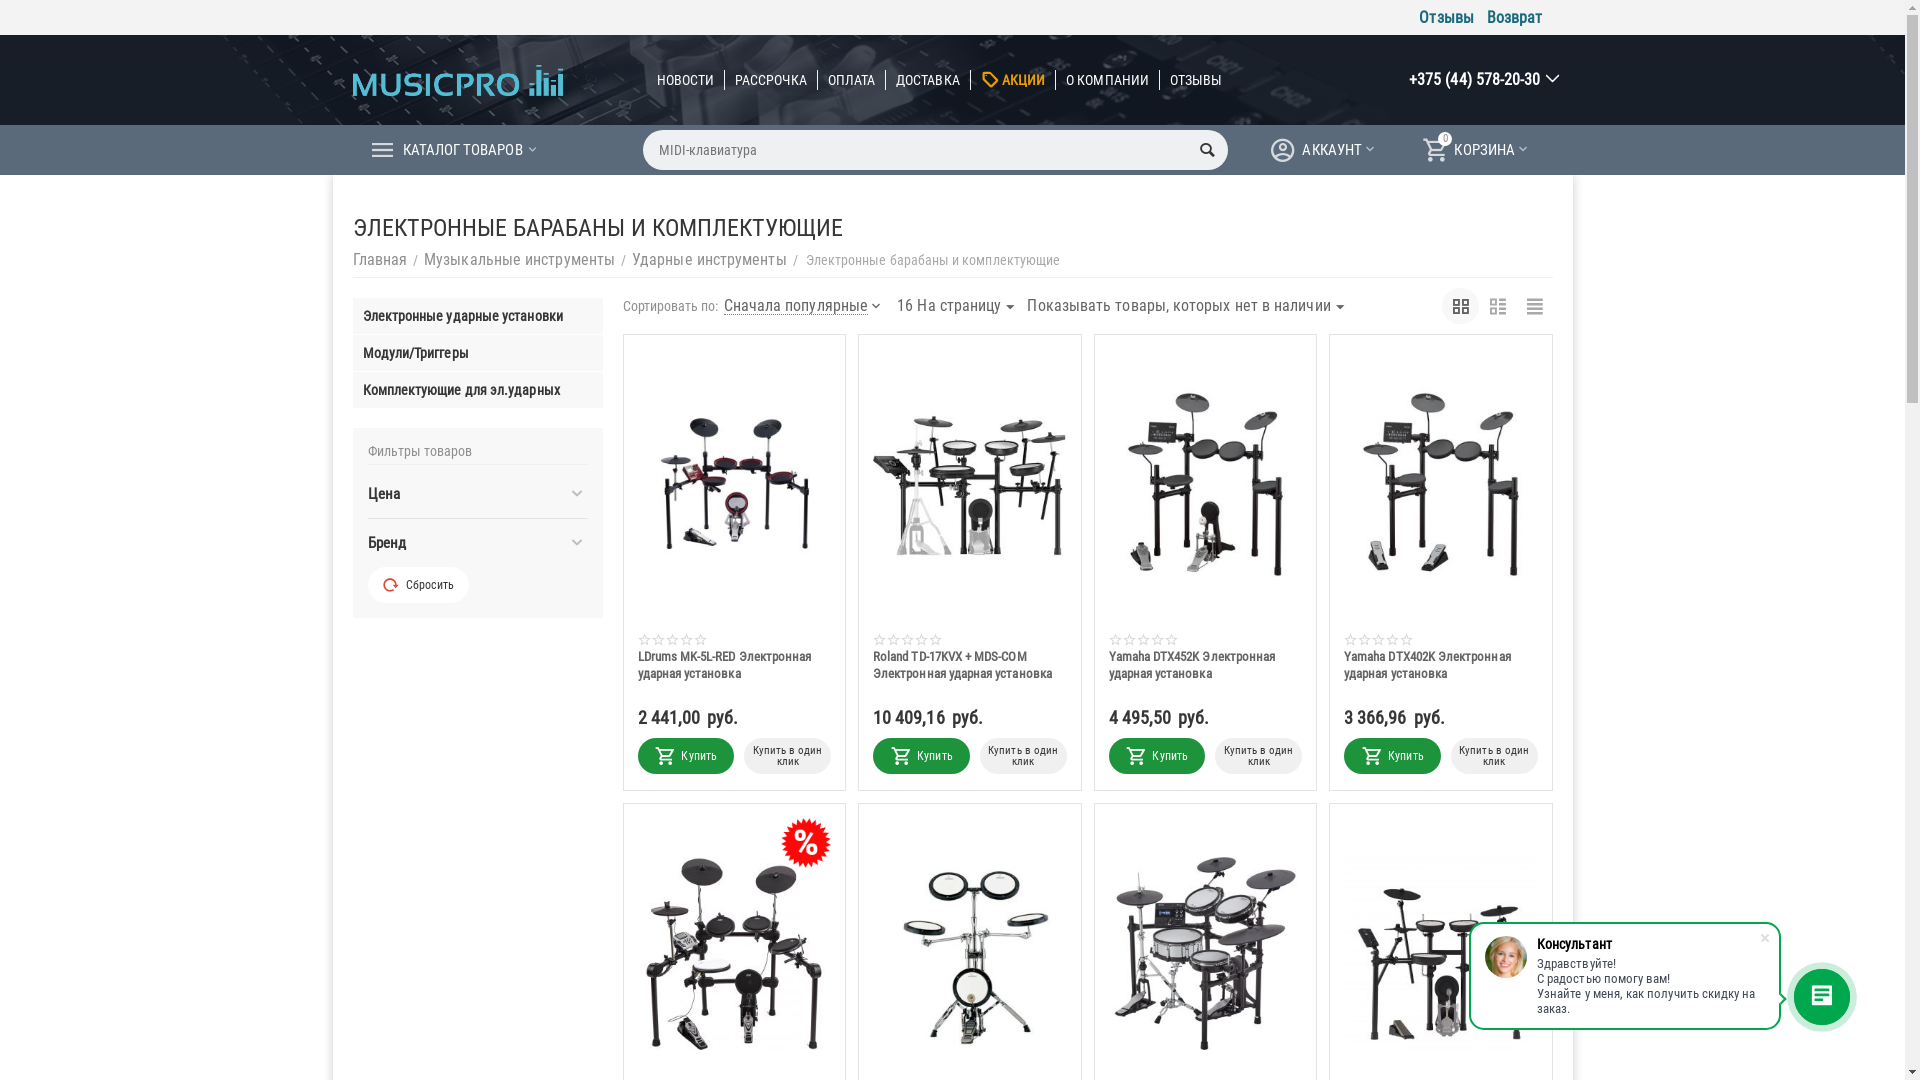 This screenshot has width=1920, height=1080. Describe the element at coordinates (1475, 80) in the screenshot. I see `+375 (44) 578-20-30` at that location.